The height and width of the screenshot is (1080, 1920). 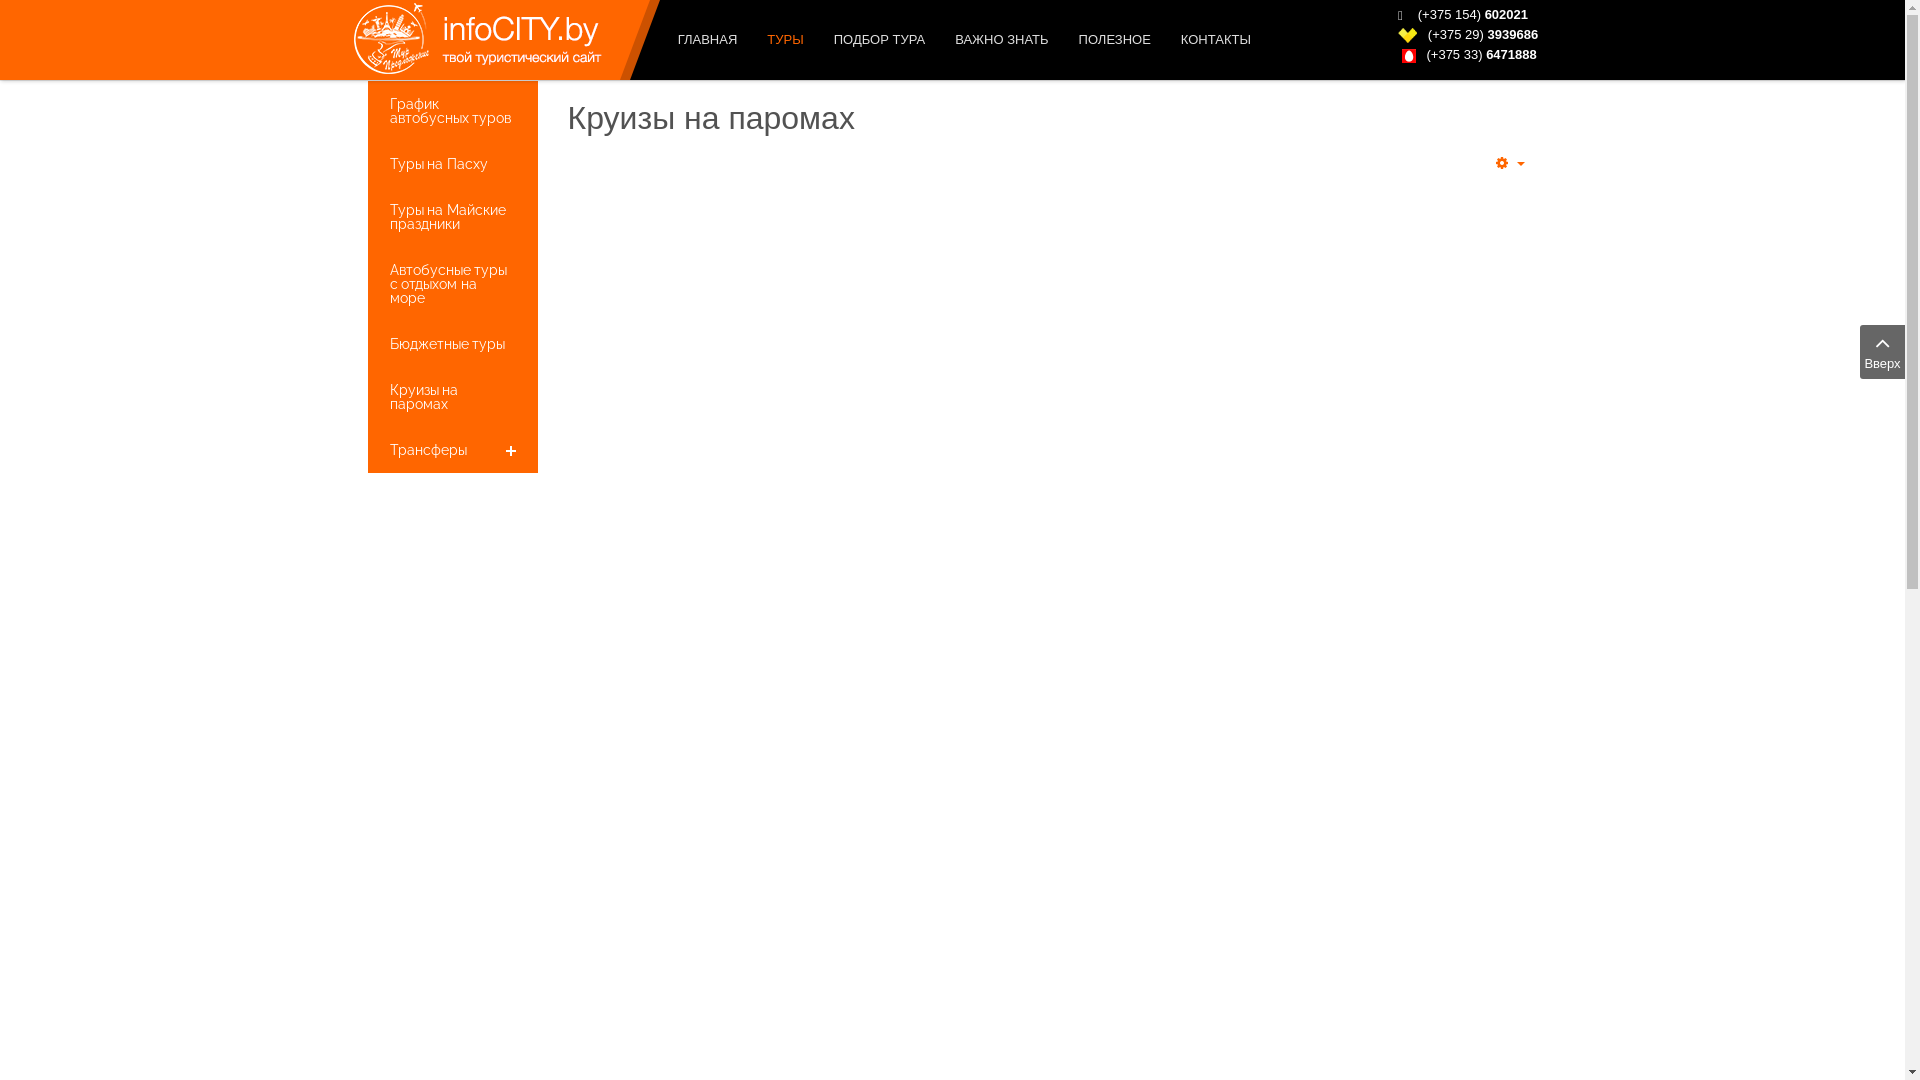 I want to click on infoCity.by  , so click(x=467, y=40).